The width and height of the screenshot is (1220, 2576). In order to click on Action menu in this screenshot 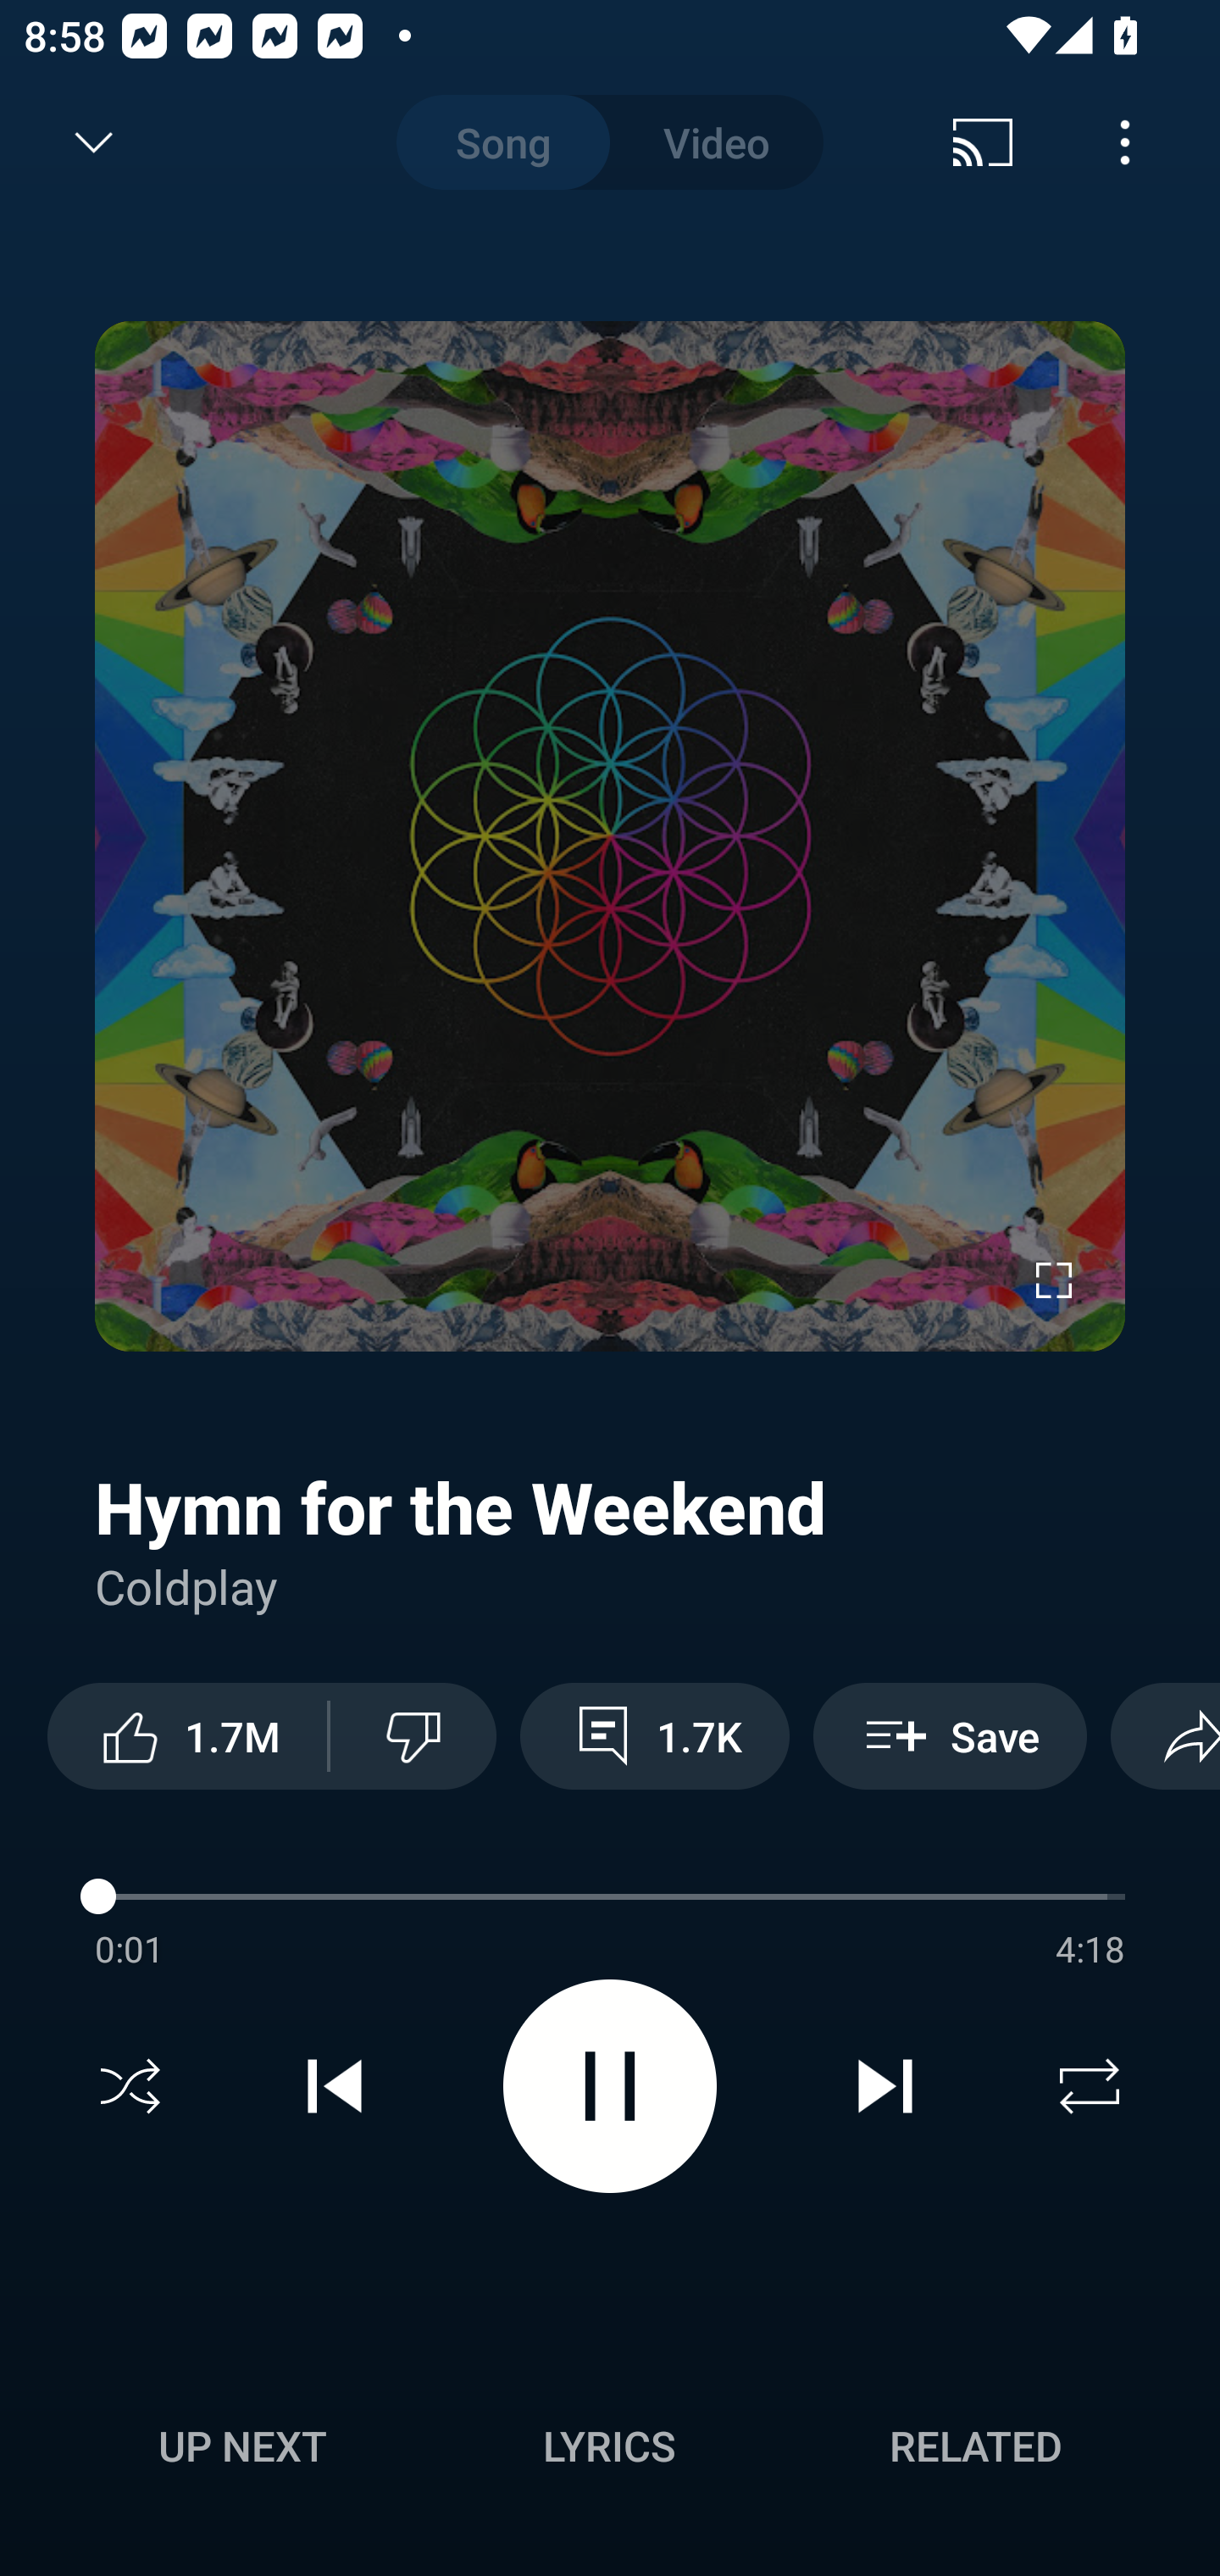, I will do `click(610, 1938)`.